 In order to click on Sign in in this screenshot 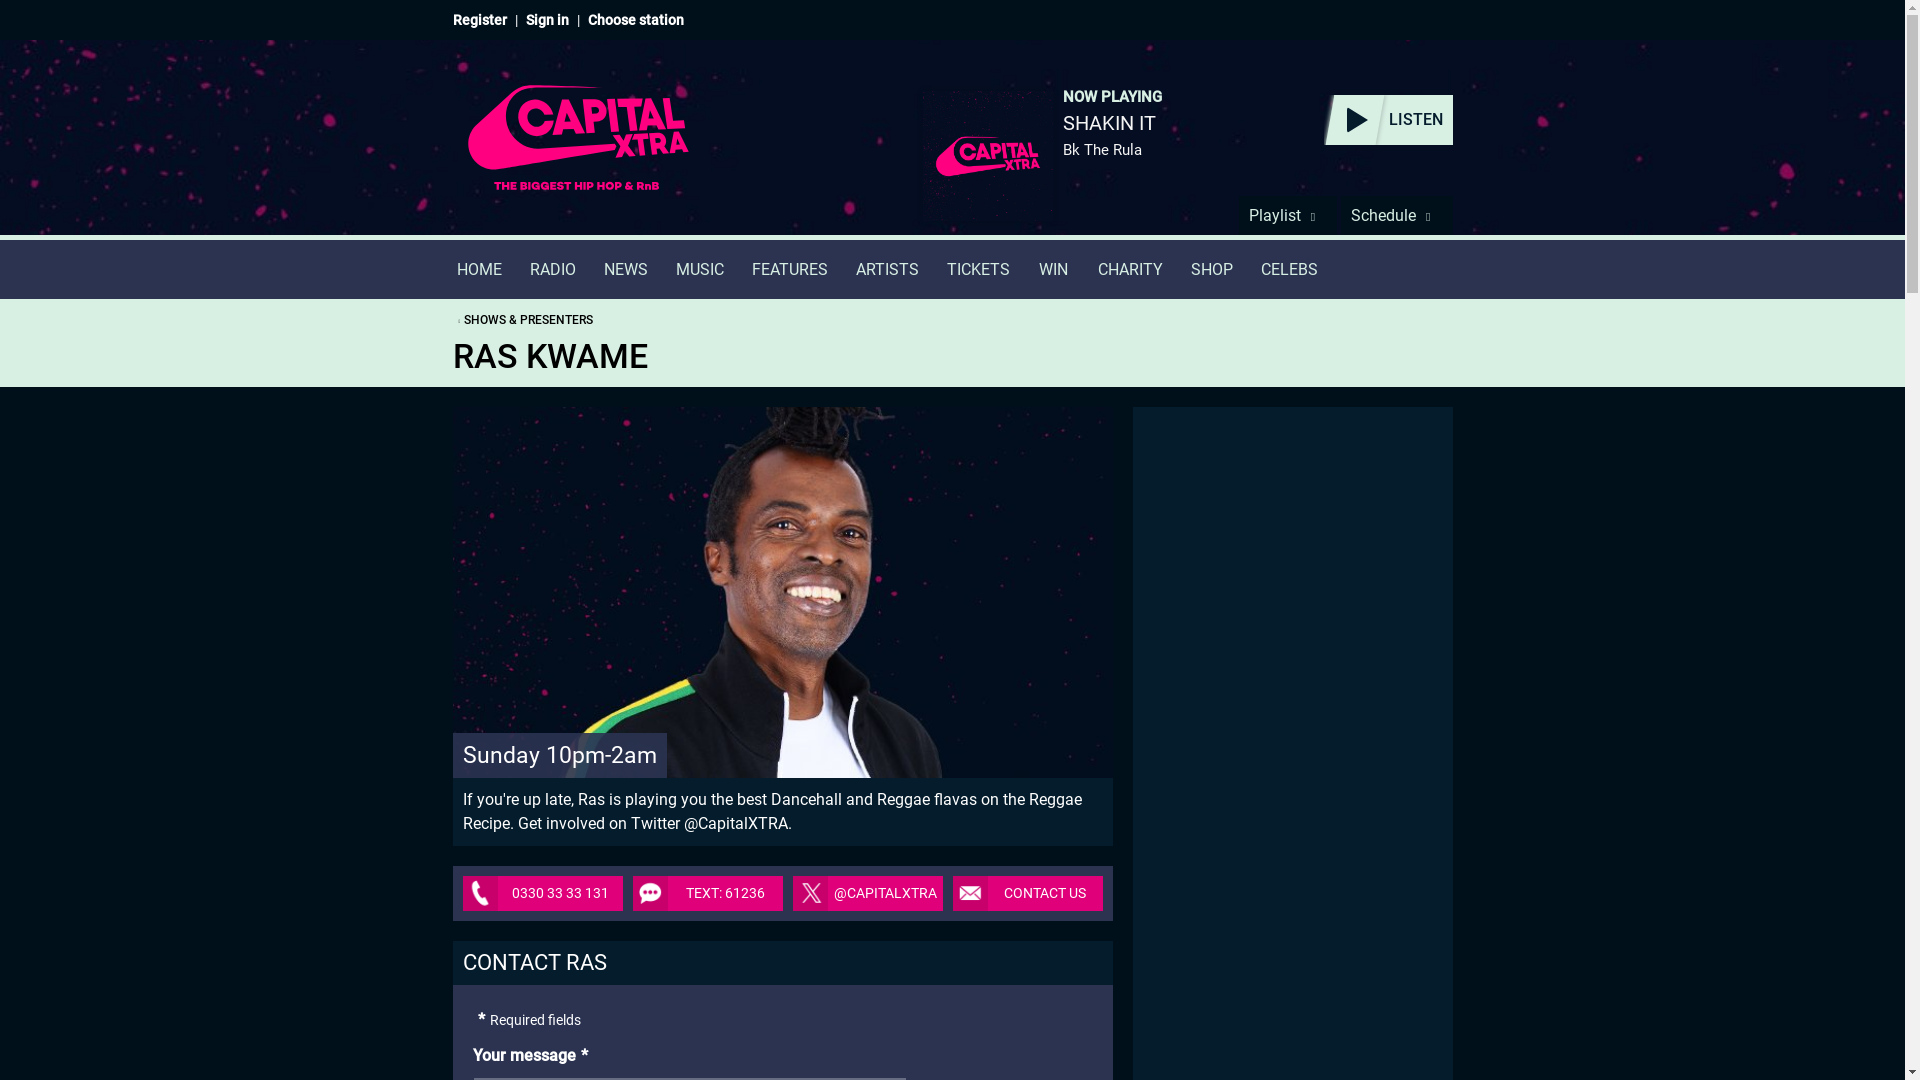, I will do `click(547, 20)`.